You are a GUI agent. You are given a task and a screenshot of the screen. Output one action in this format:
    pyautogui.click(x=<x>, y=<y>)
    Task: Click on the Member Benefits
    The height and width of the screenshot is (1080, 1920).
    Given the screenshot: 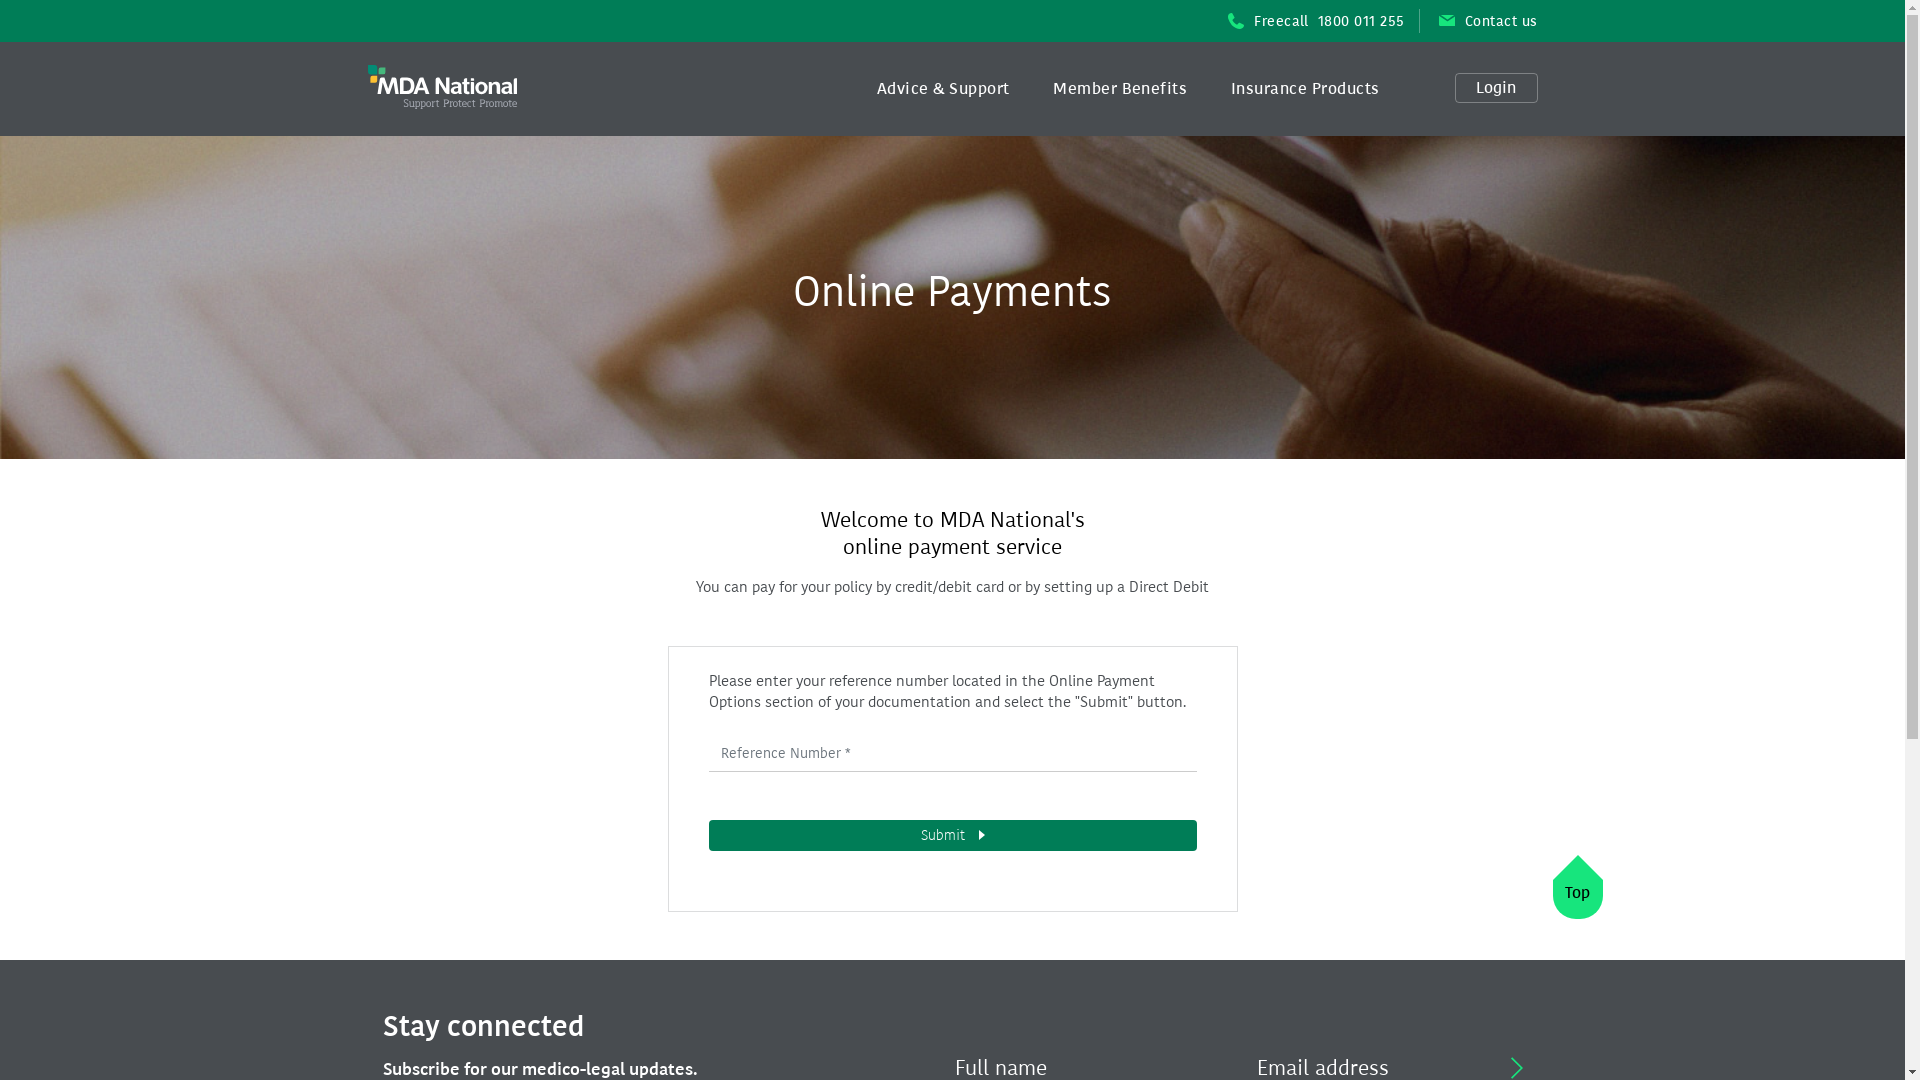 What is the action you would take?
    pyautogui.click(x=1120, y=89)
    